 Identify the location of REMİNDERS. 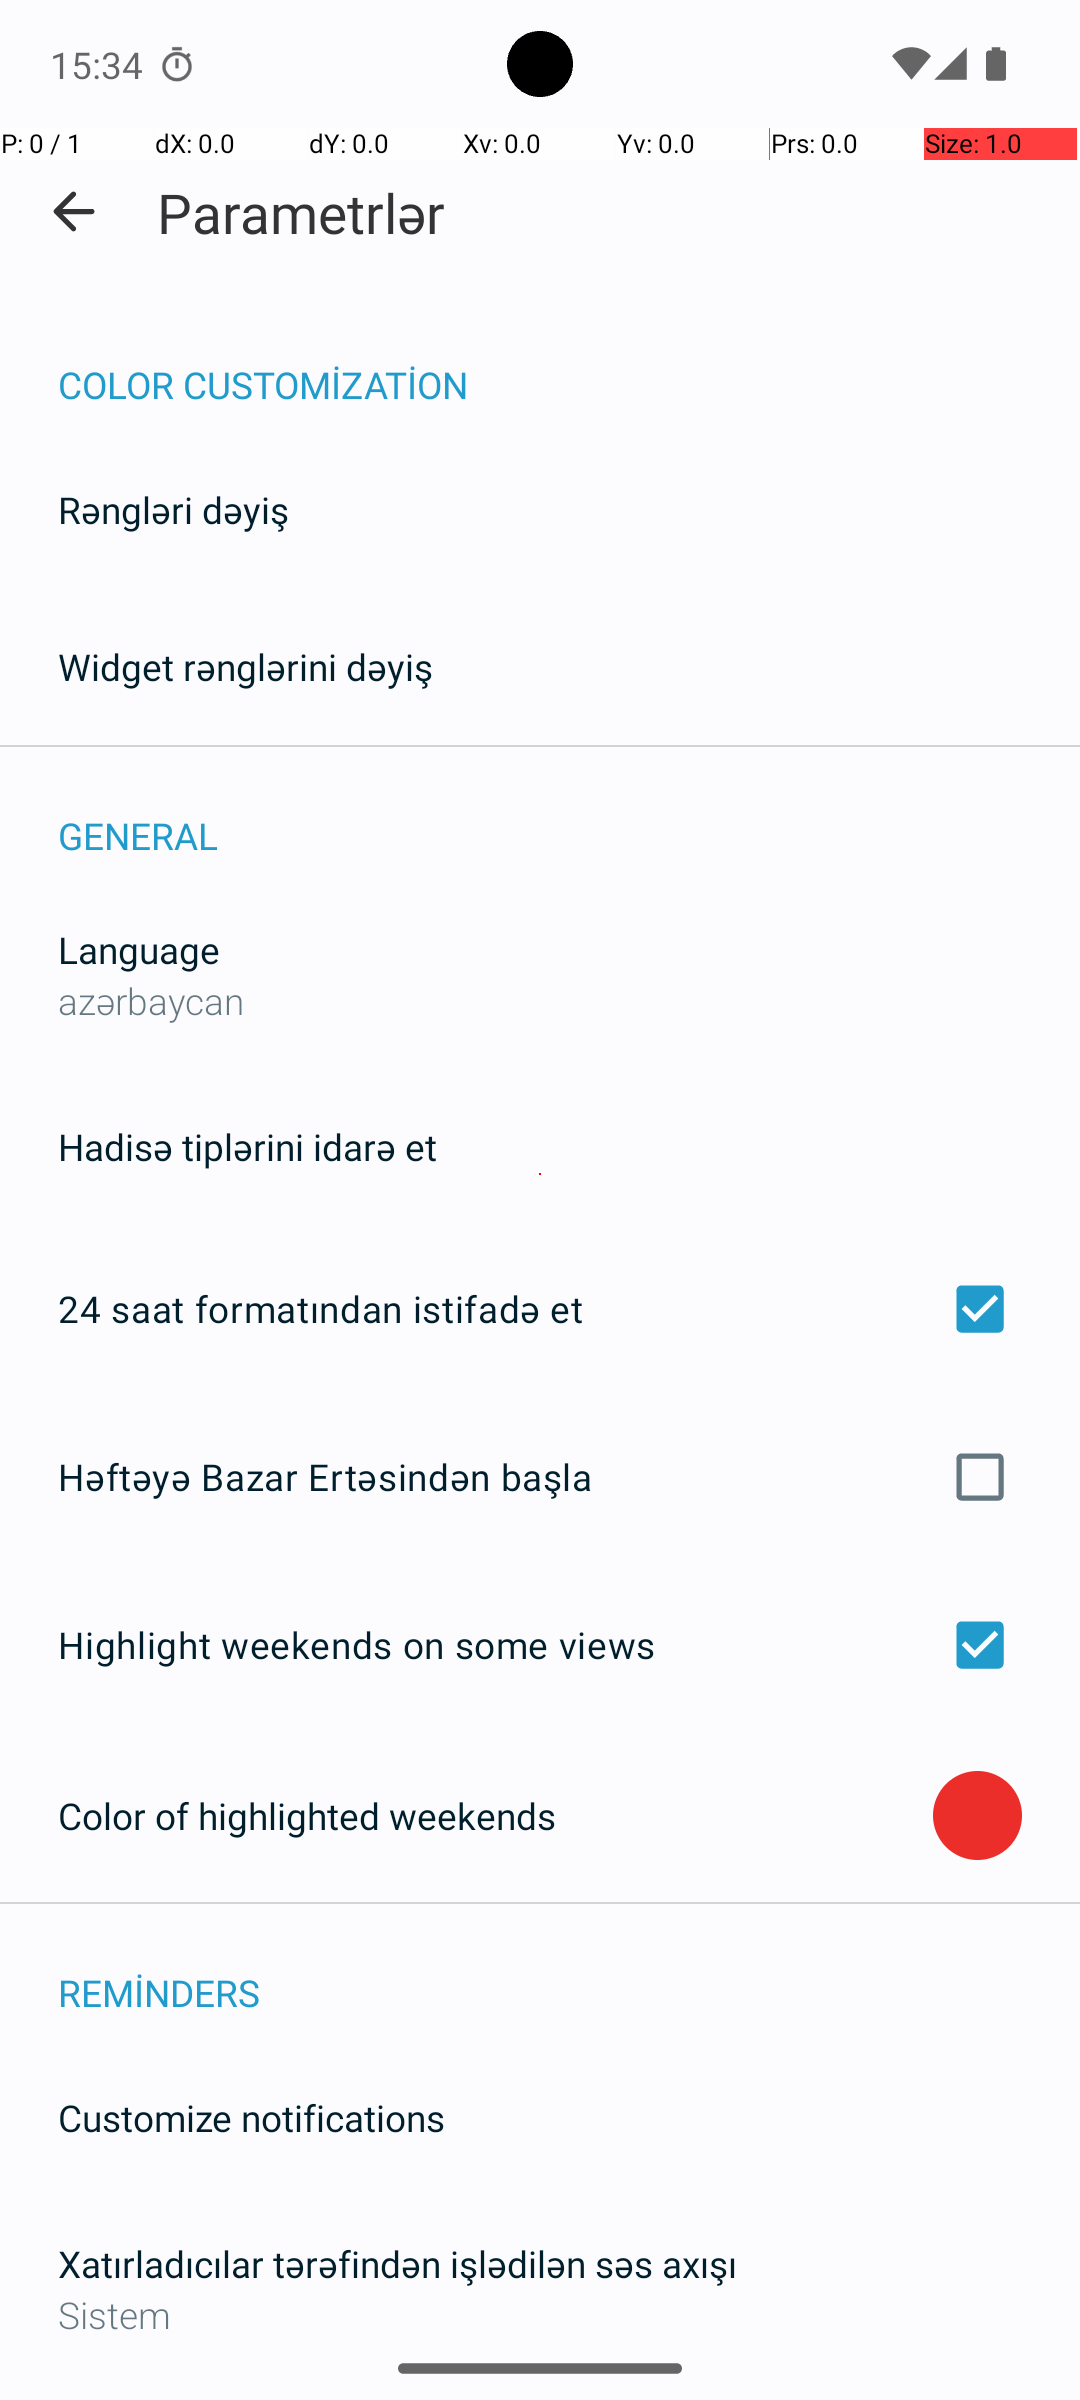
(569, 1972).